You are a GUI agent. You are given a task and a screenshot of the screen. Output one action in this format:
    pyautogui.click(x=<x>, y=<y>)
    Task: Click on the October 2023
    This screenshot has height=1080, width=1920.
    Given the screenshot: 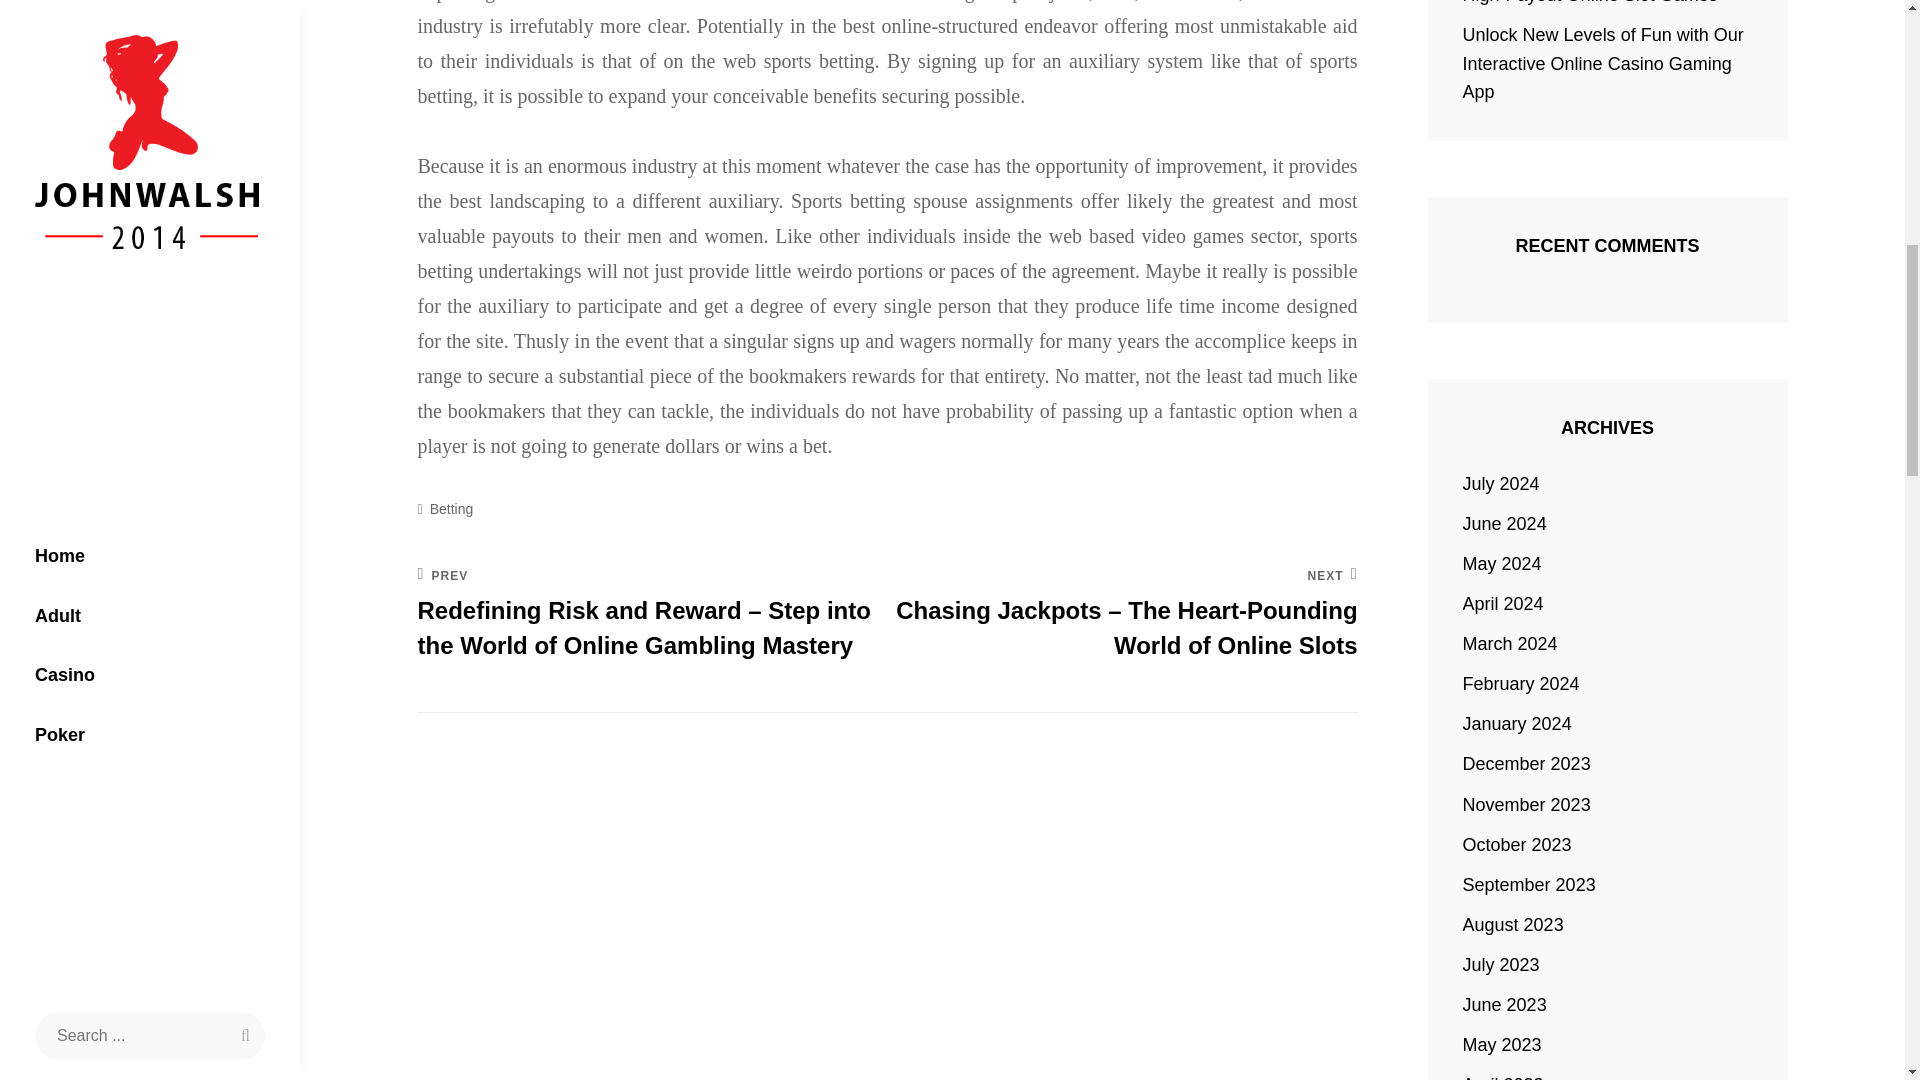 What is the action you would take?
    pyautogui.click(x=1518, y=844)
    